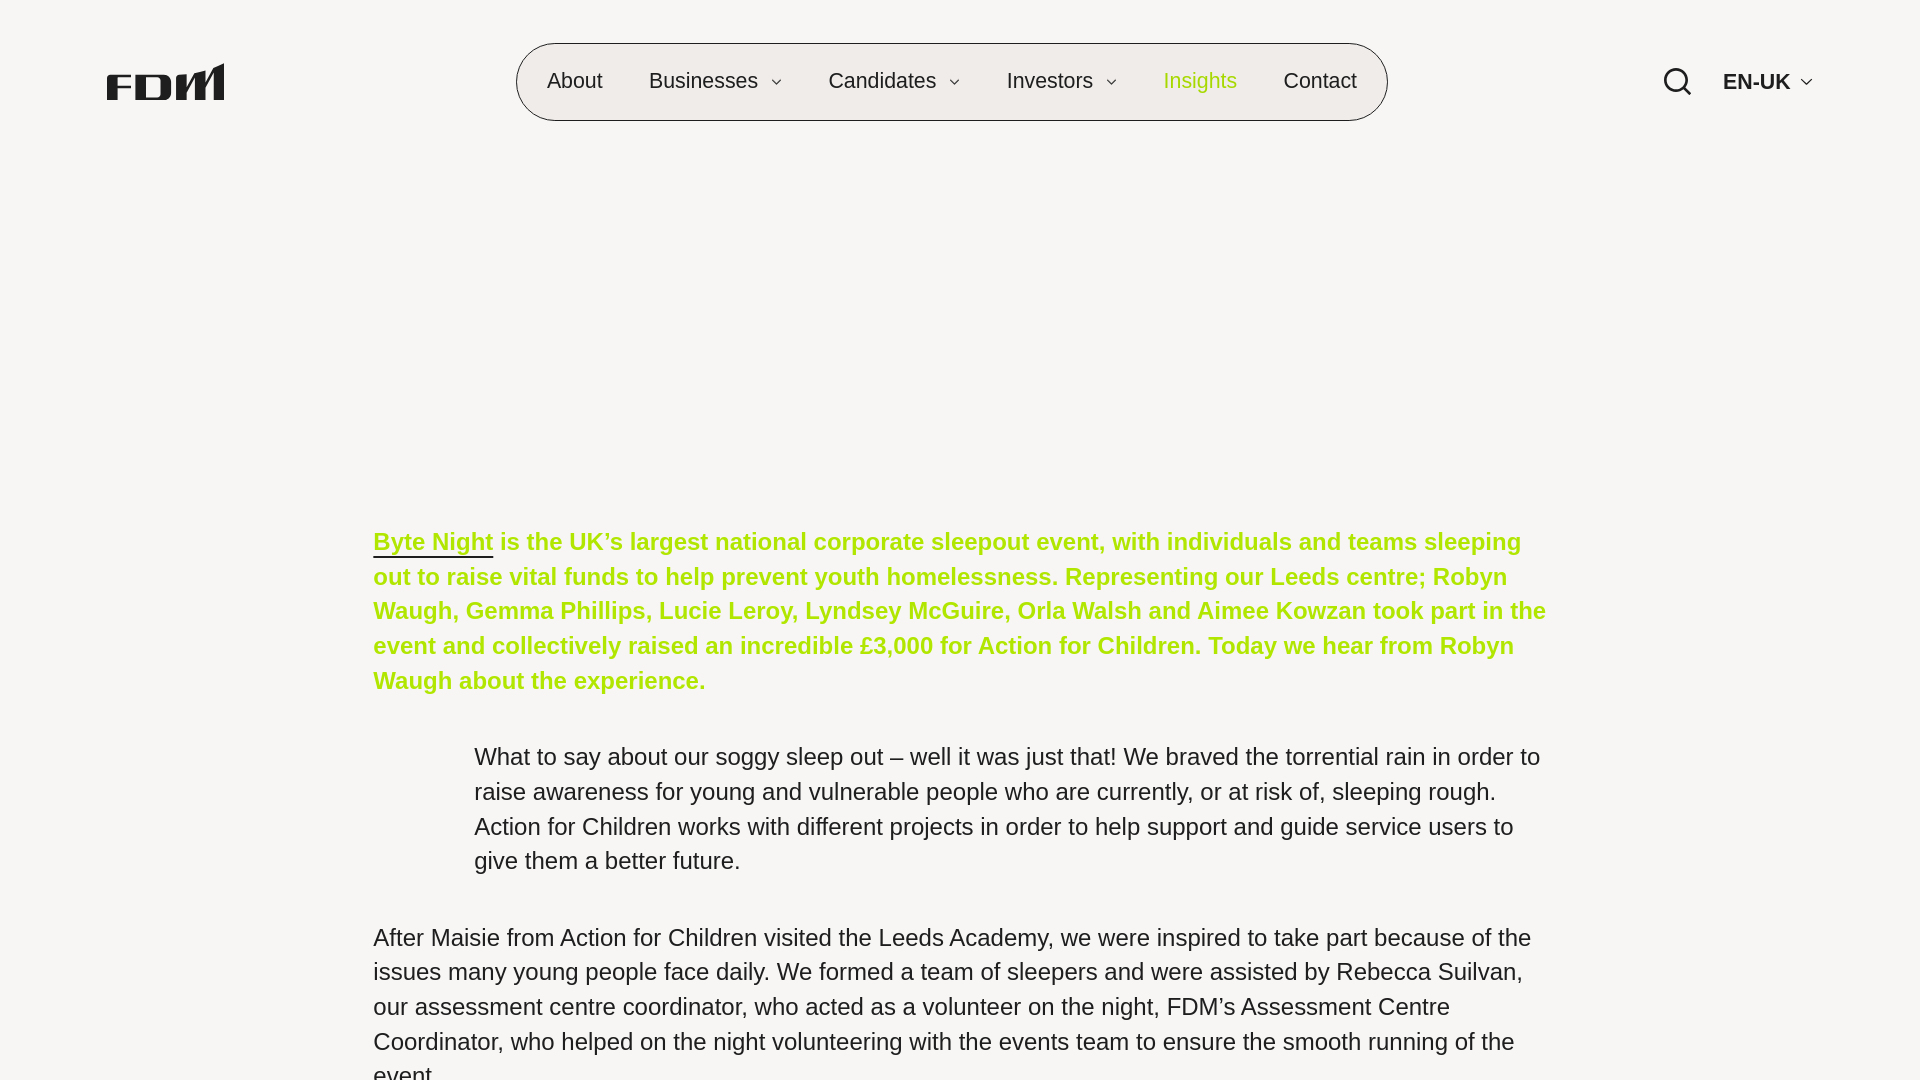  Describe the element at coordinates (1320, 82) in the screenshot. I see `Contact` at that location.